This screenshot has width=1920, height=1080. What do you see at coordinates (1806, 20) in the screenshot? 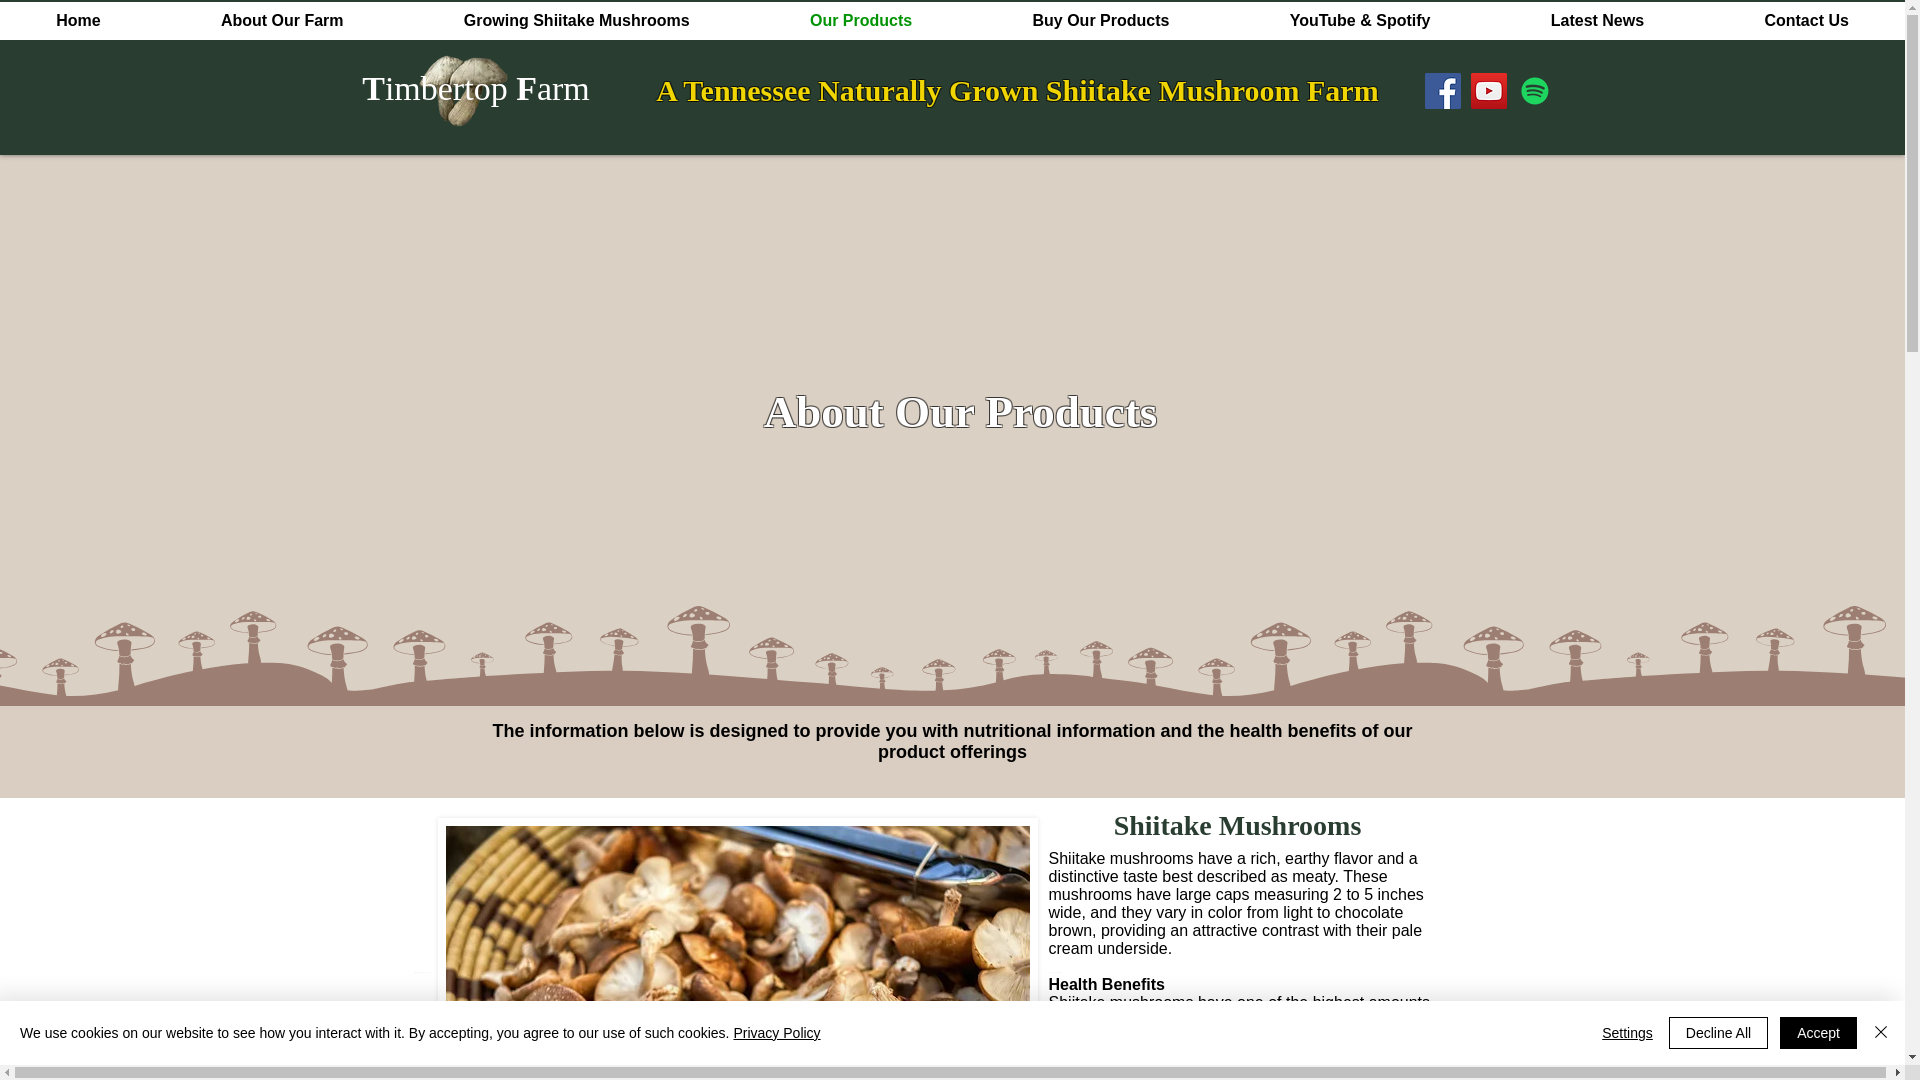
I see `Contact Us` at bounding box center [1806, 20].